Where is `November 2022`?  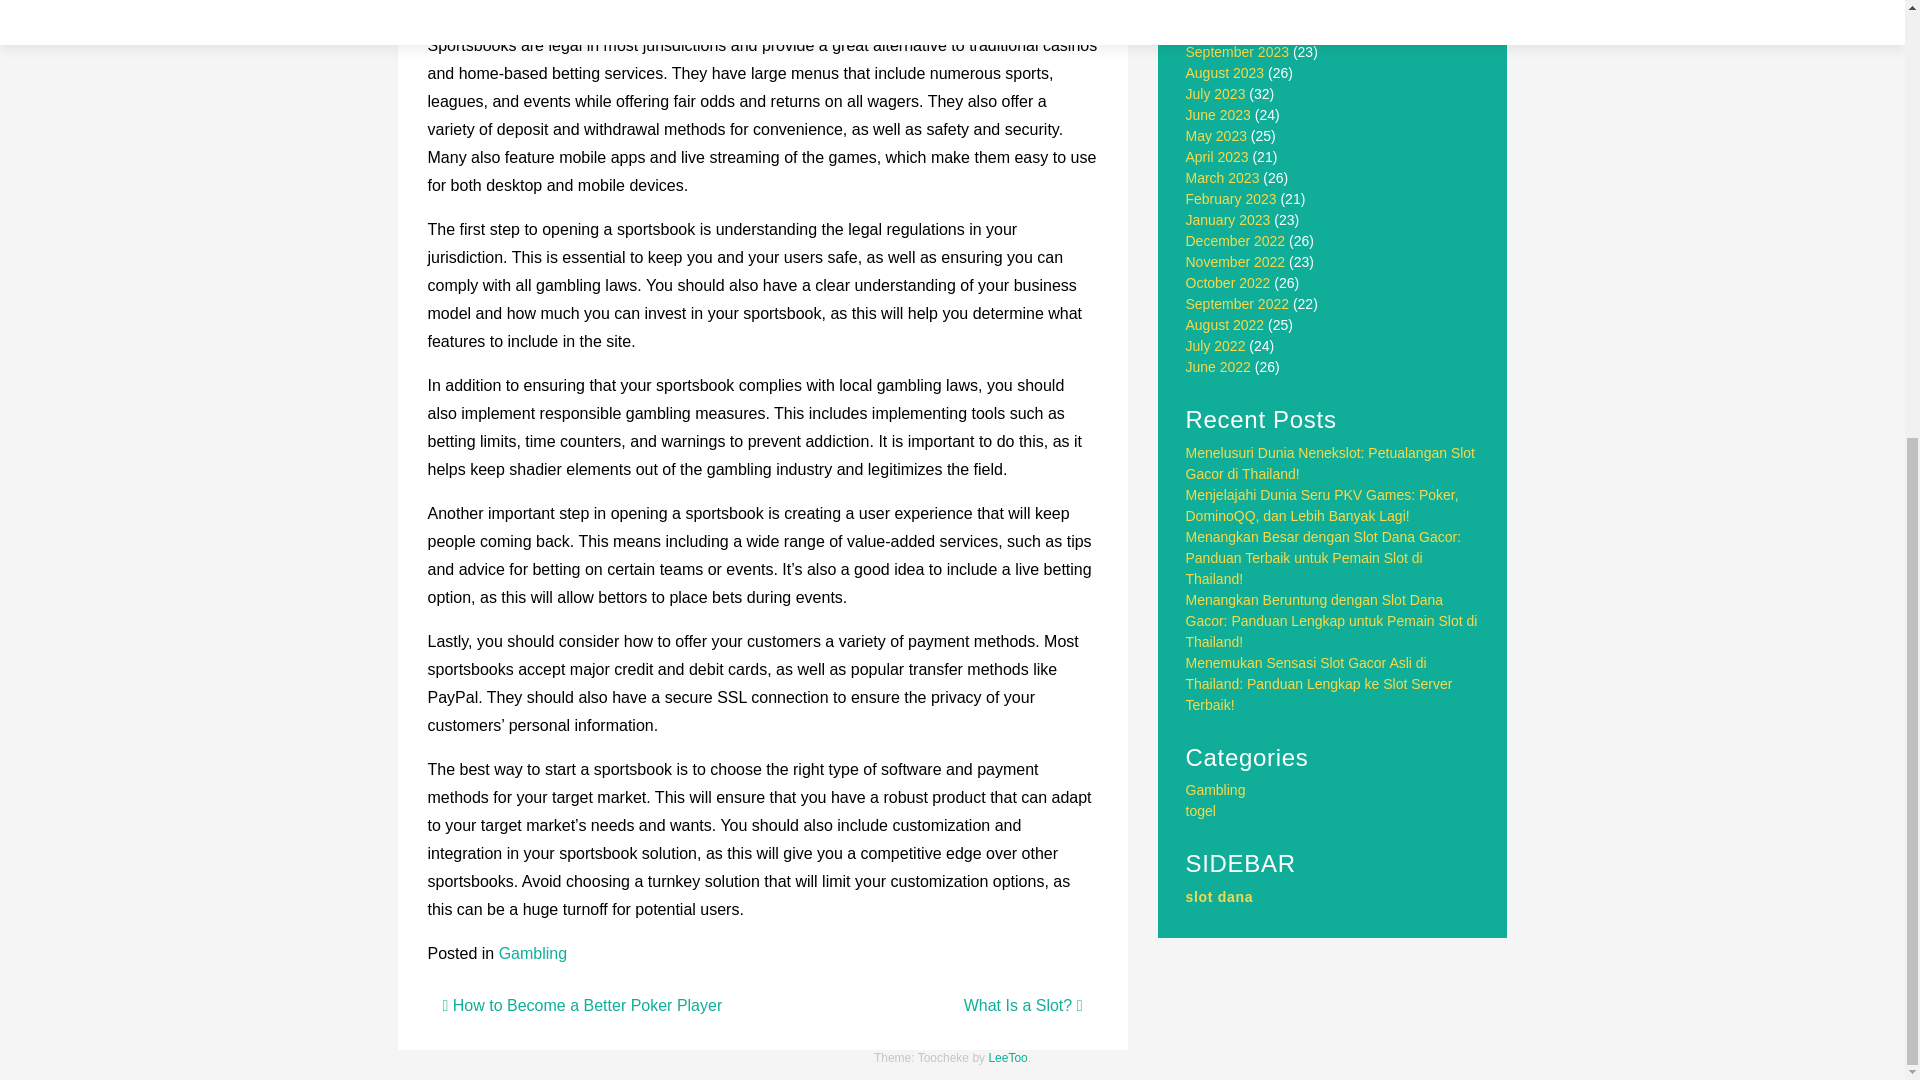
November 2022 is located at coordinates (1236, 262).